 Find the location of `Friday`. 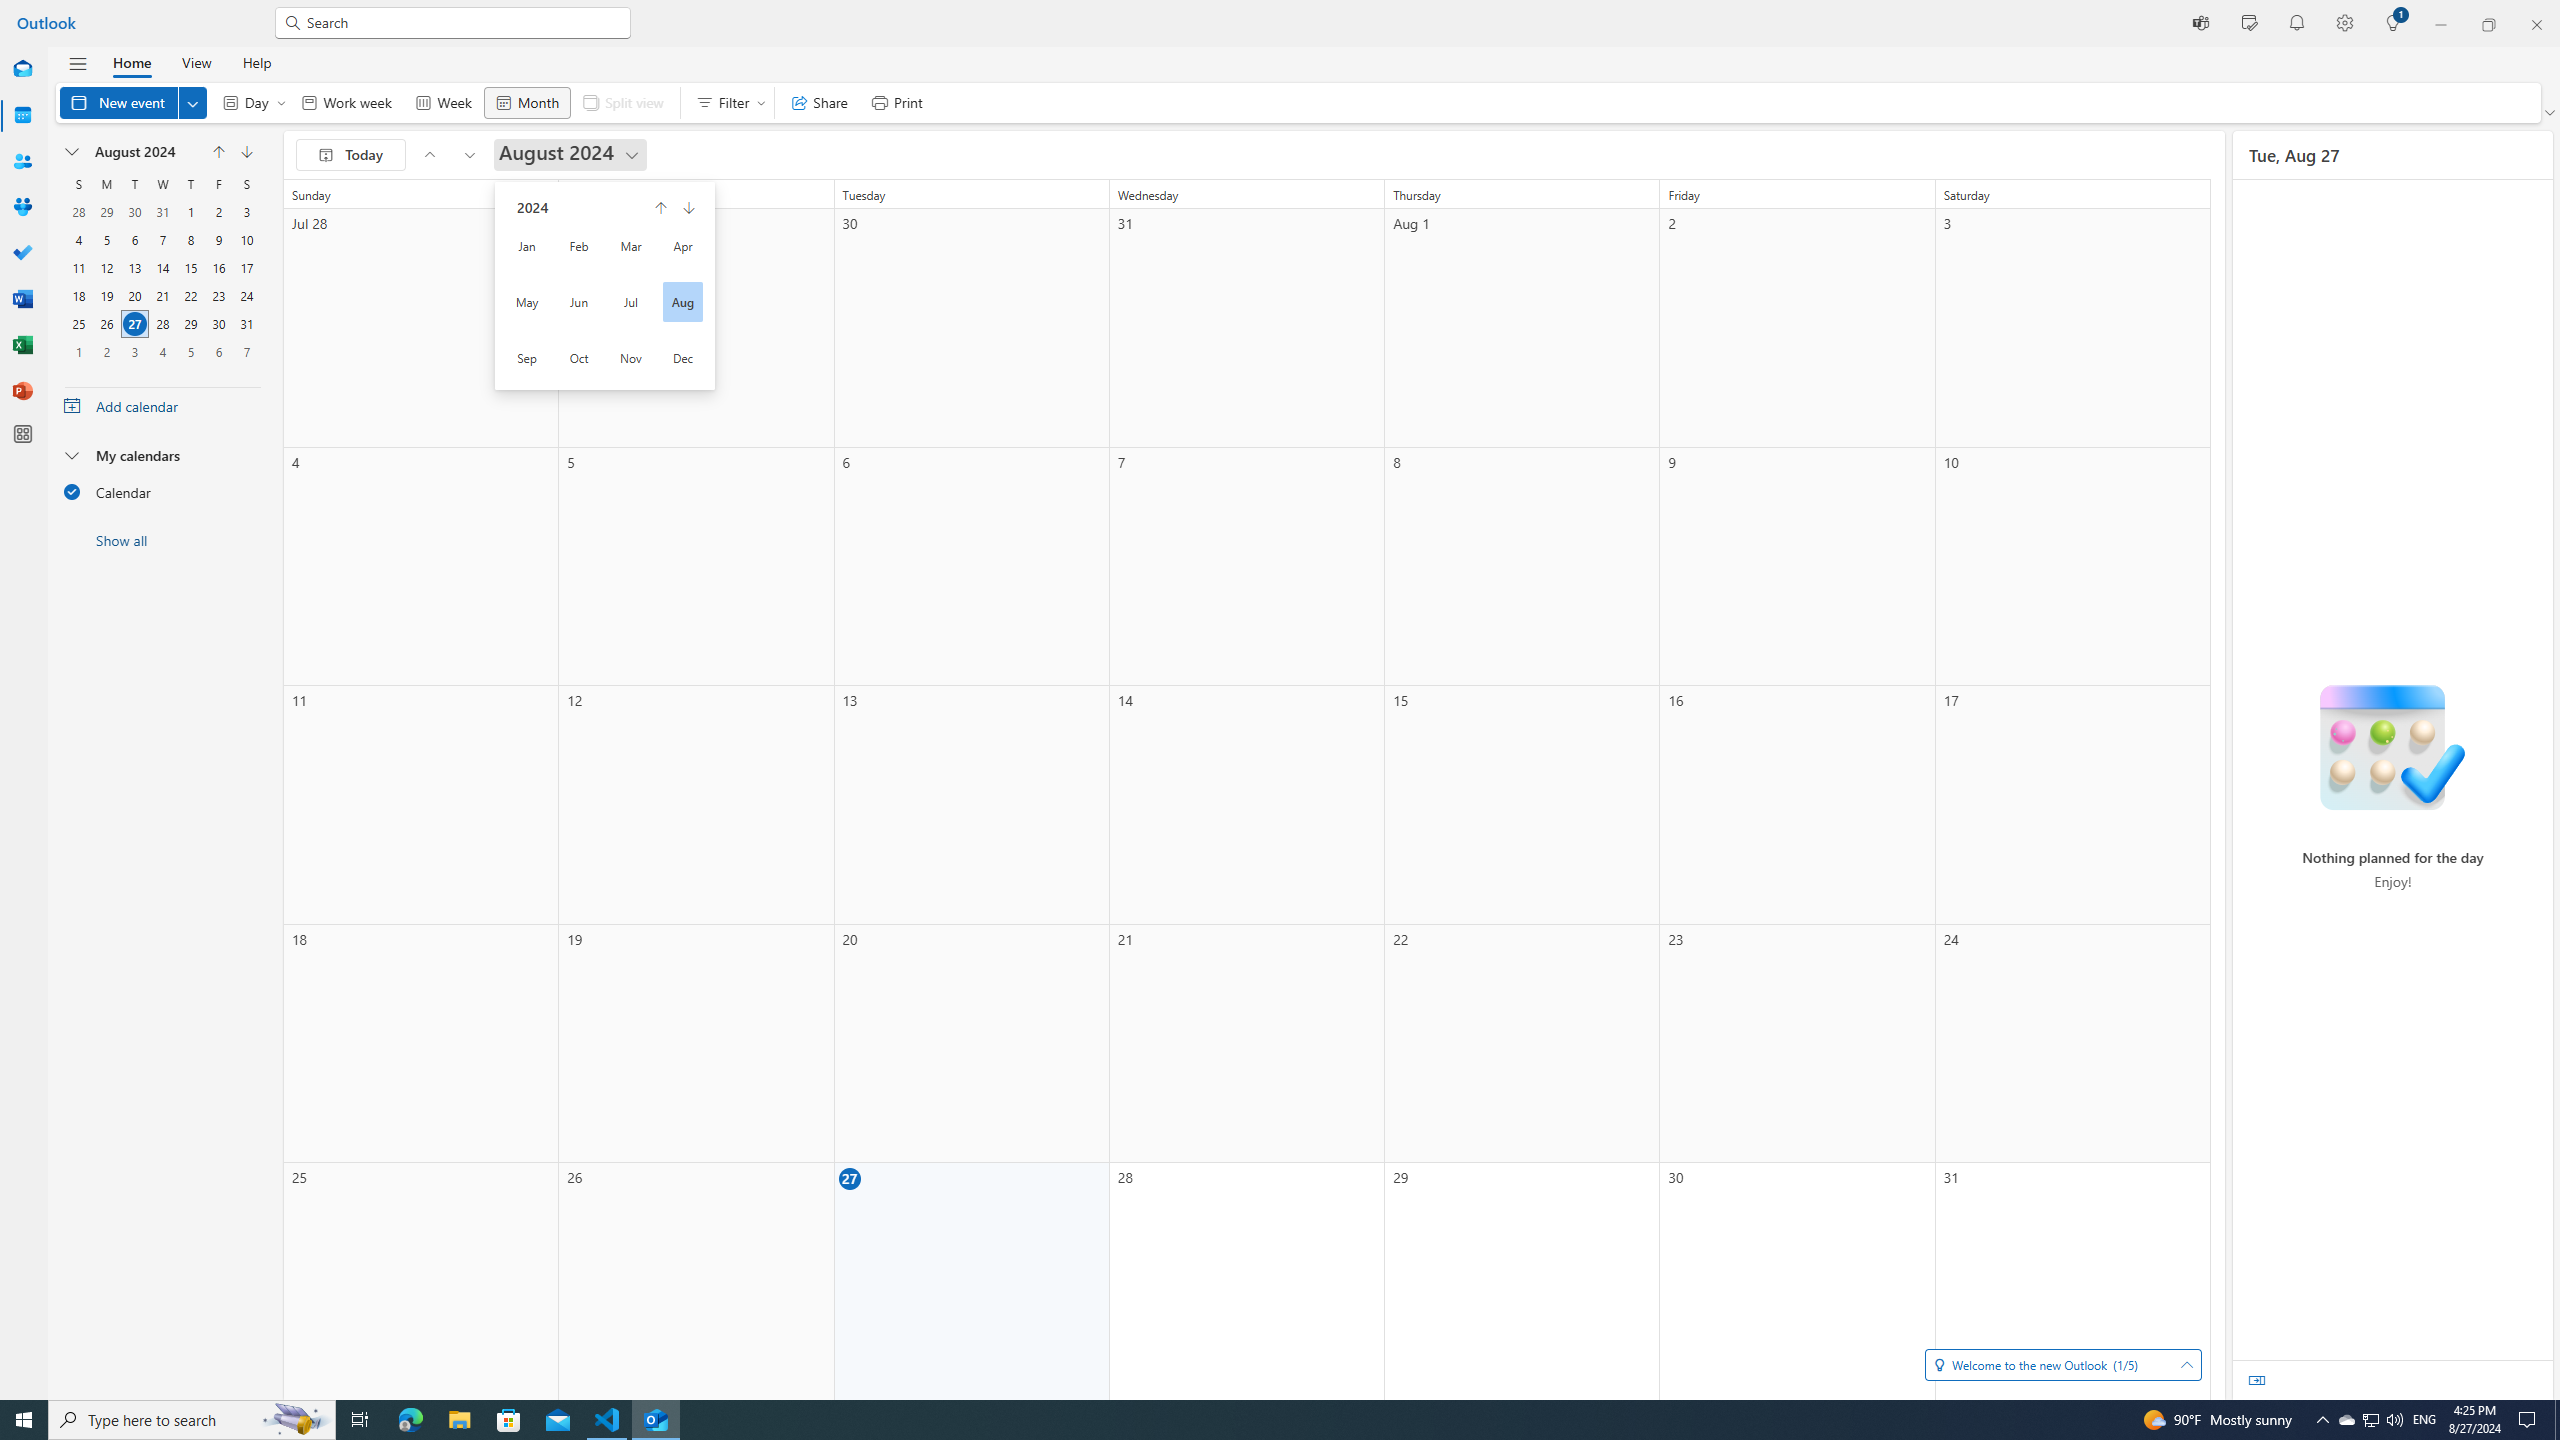

Friday is located at coordinates (218, 184).